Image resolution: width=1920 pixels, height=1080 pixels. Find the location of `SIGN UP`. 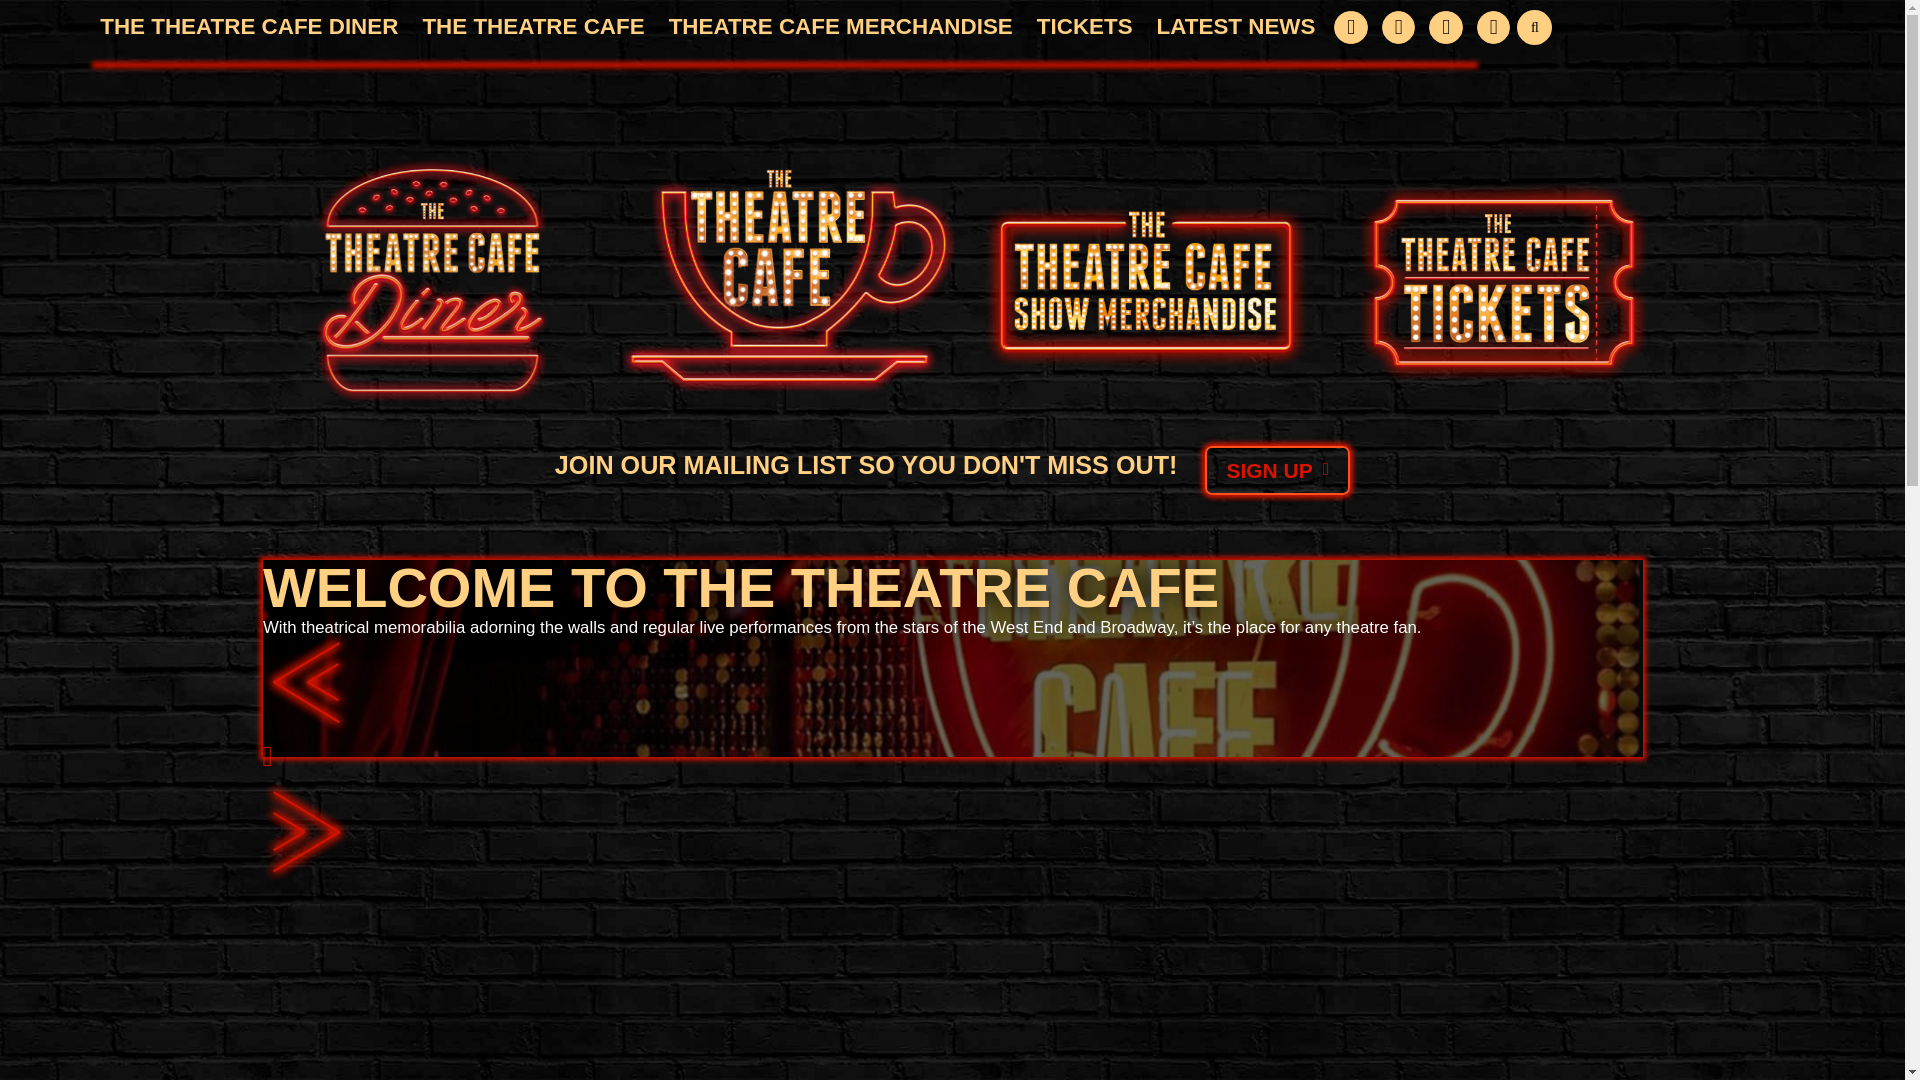

SIGN UP is located at coordinates (1277, 470).